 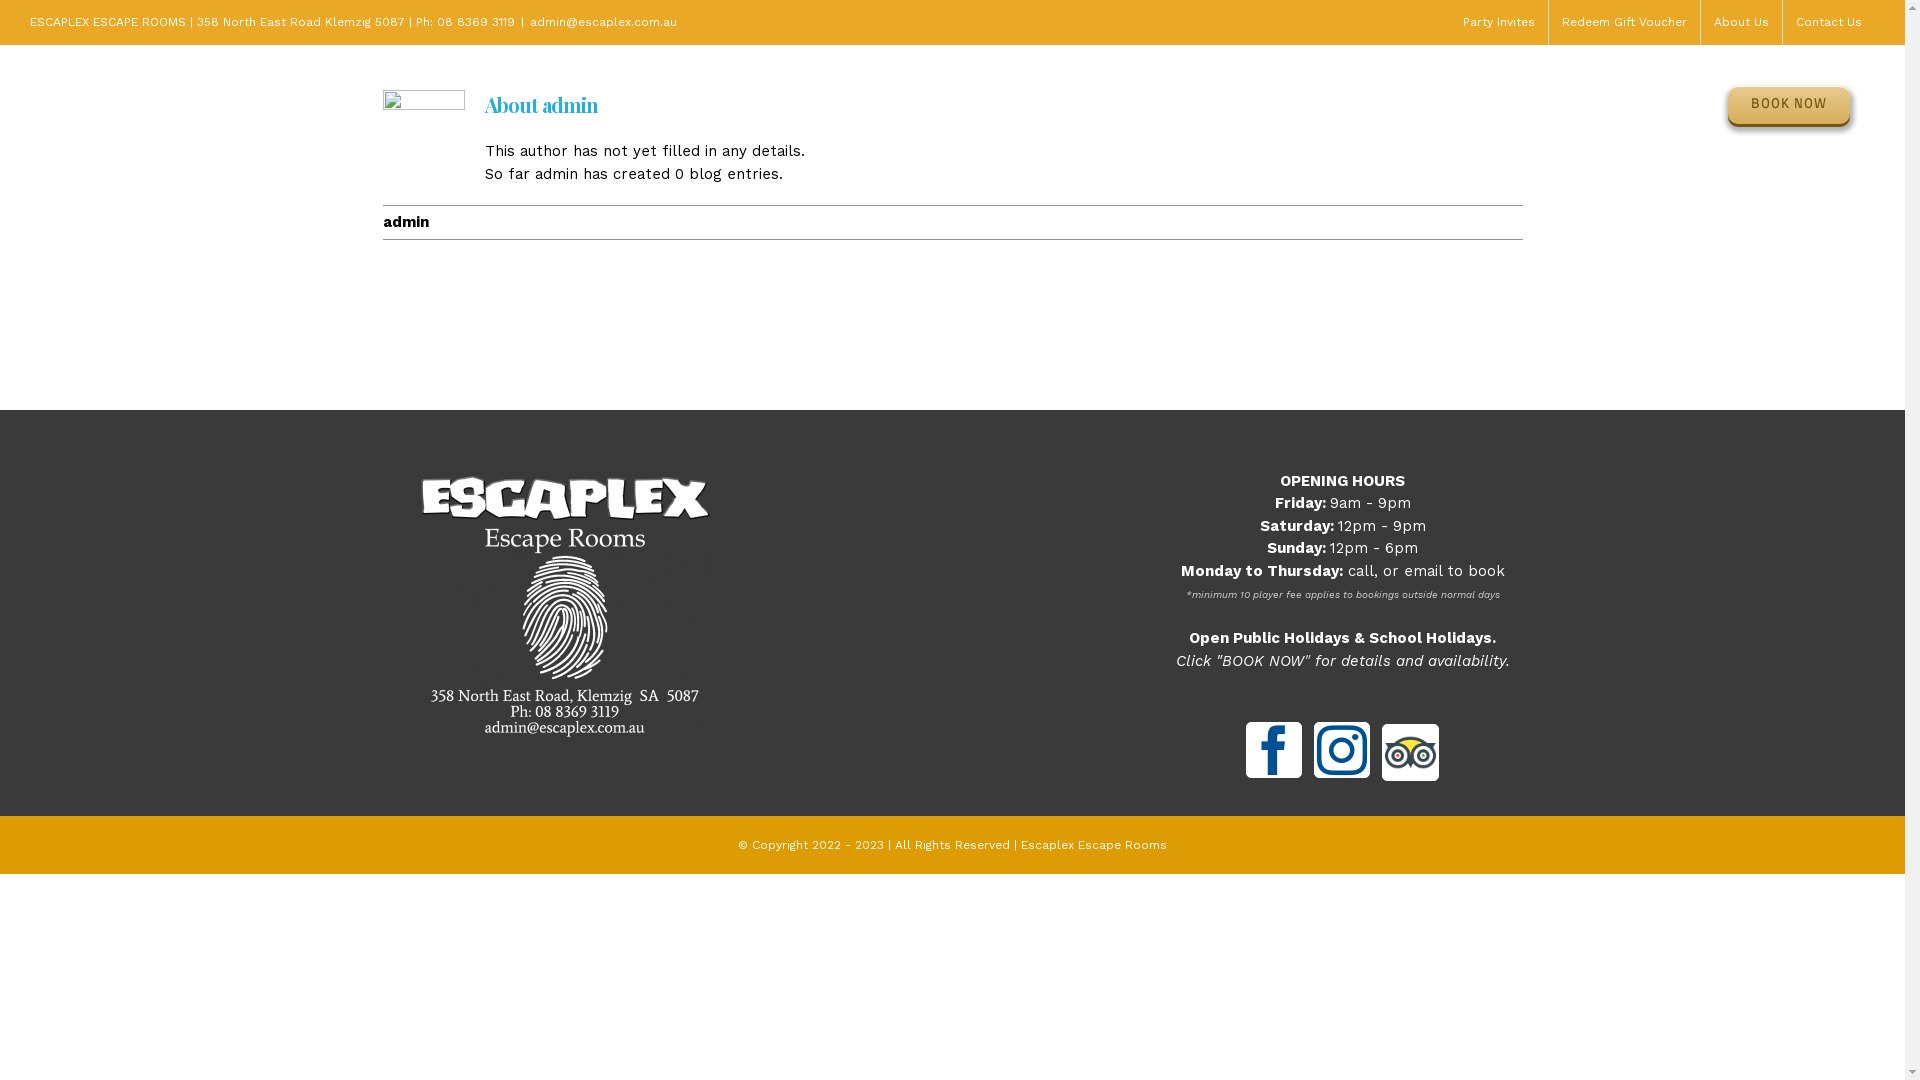 I want to click on GIFT VOUCHERS, so click(x=1546, y=105).